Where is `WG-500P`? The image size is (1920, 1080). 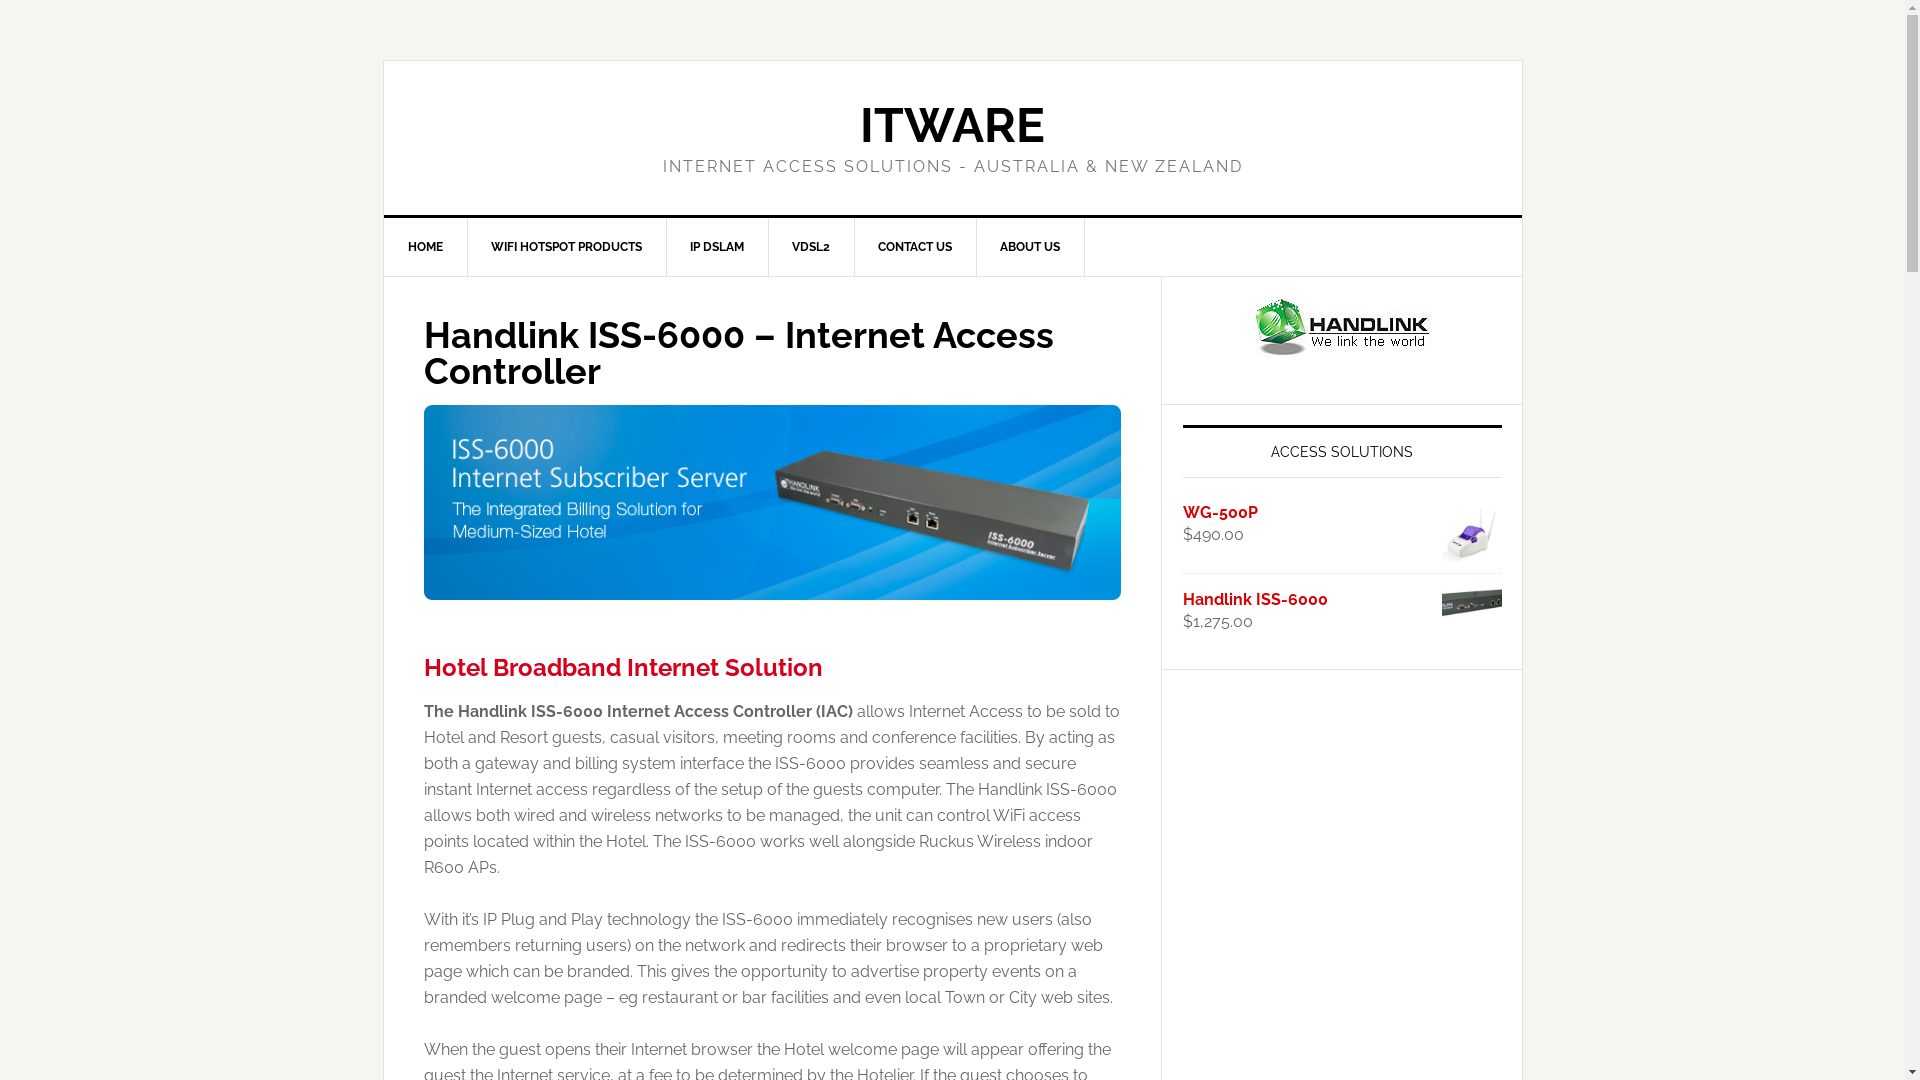 WG-500P is located at coordinates (1342, 513).